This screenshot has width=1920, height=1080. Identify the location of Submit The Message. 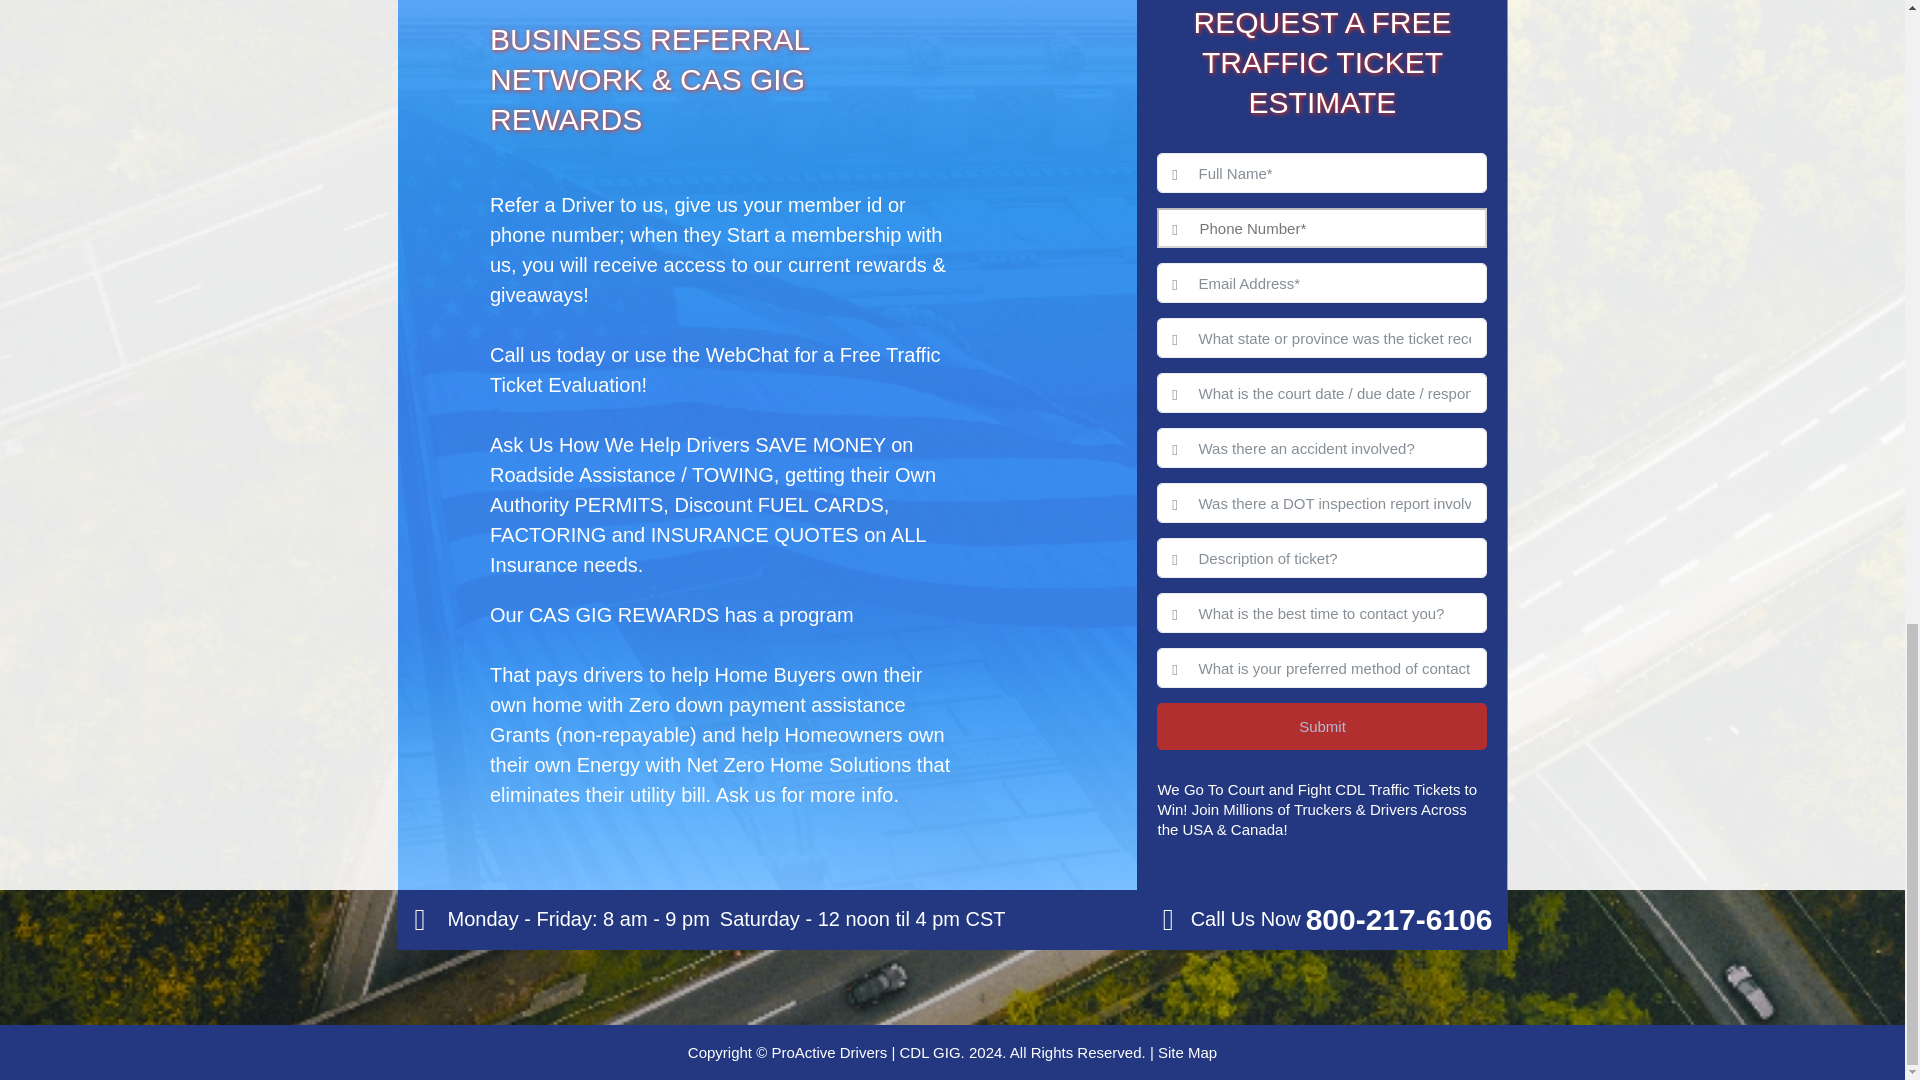
(1322, 726).